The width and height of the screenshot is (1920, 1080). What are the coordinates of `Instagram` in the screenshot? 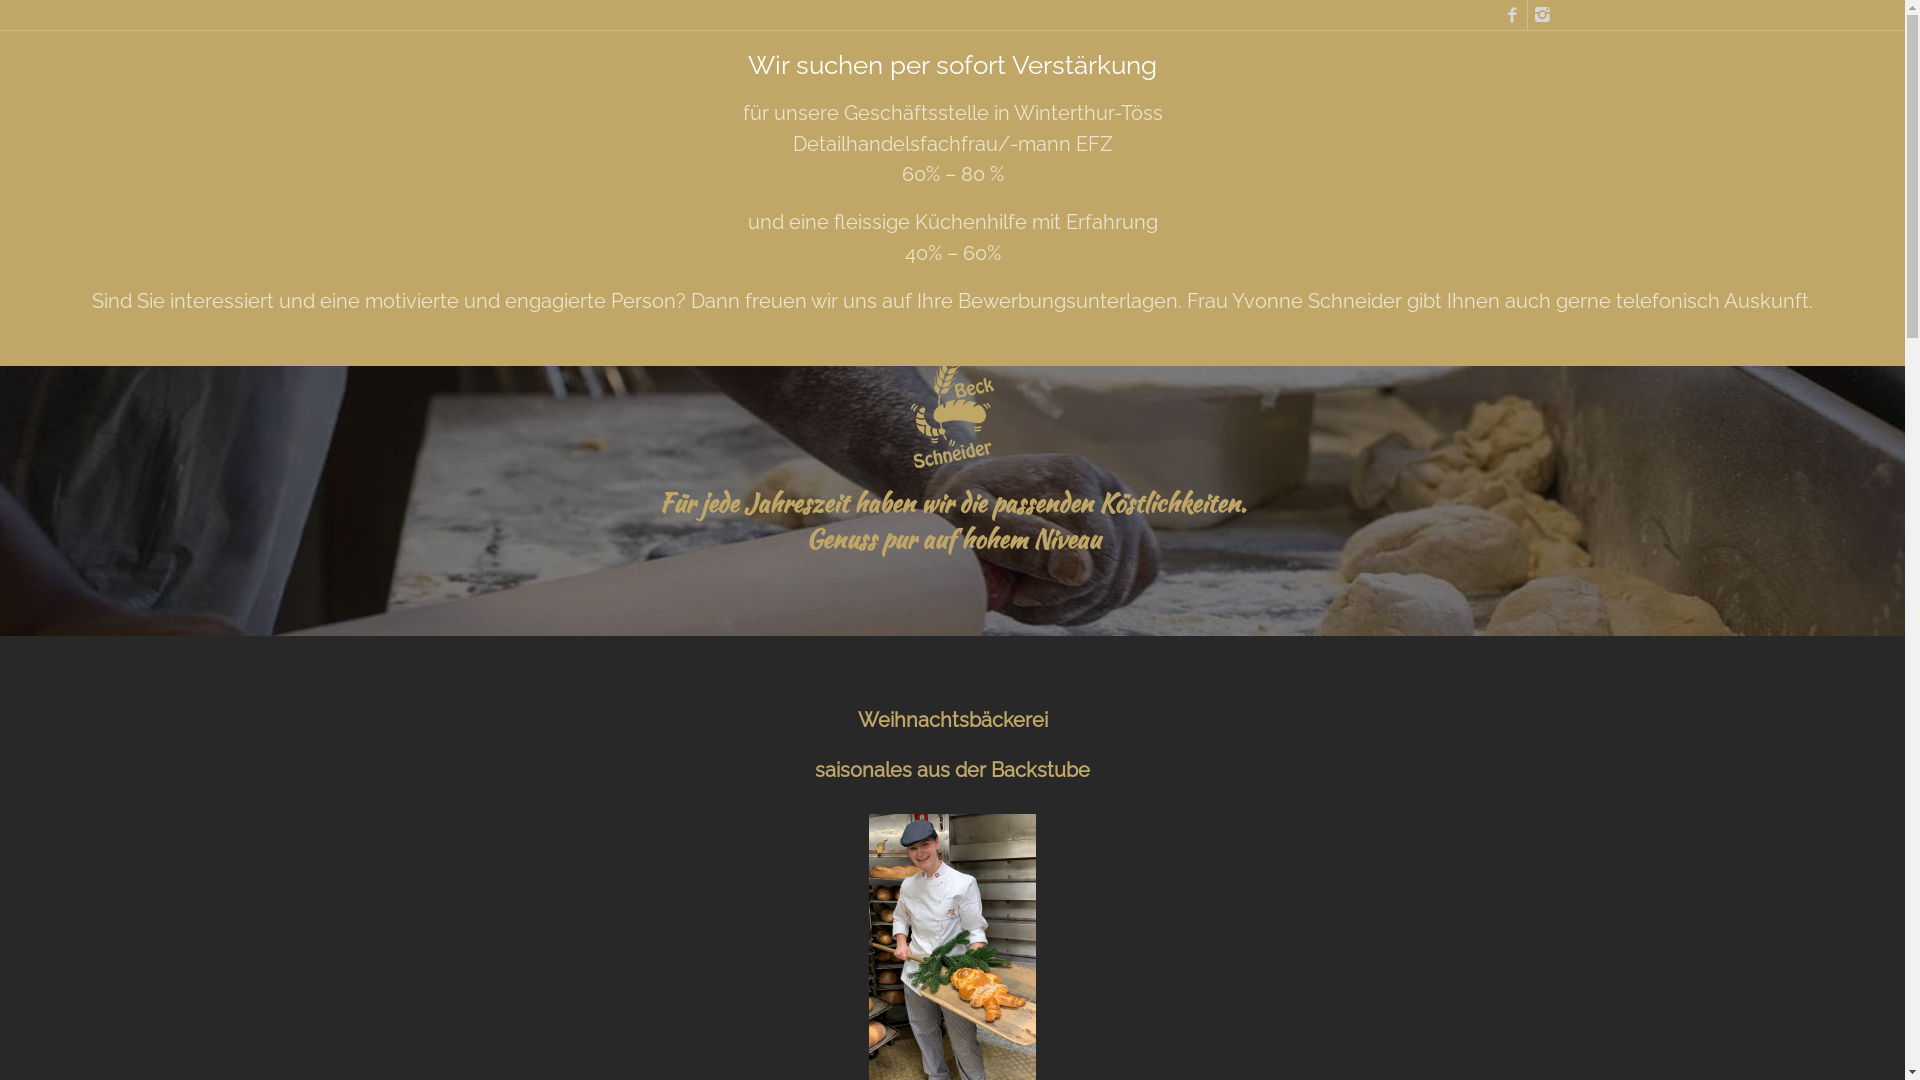 It's located at (1543, 15).